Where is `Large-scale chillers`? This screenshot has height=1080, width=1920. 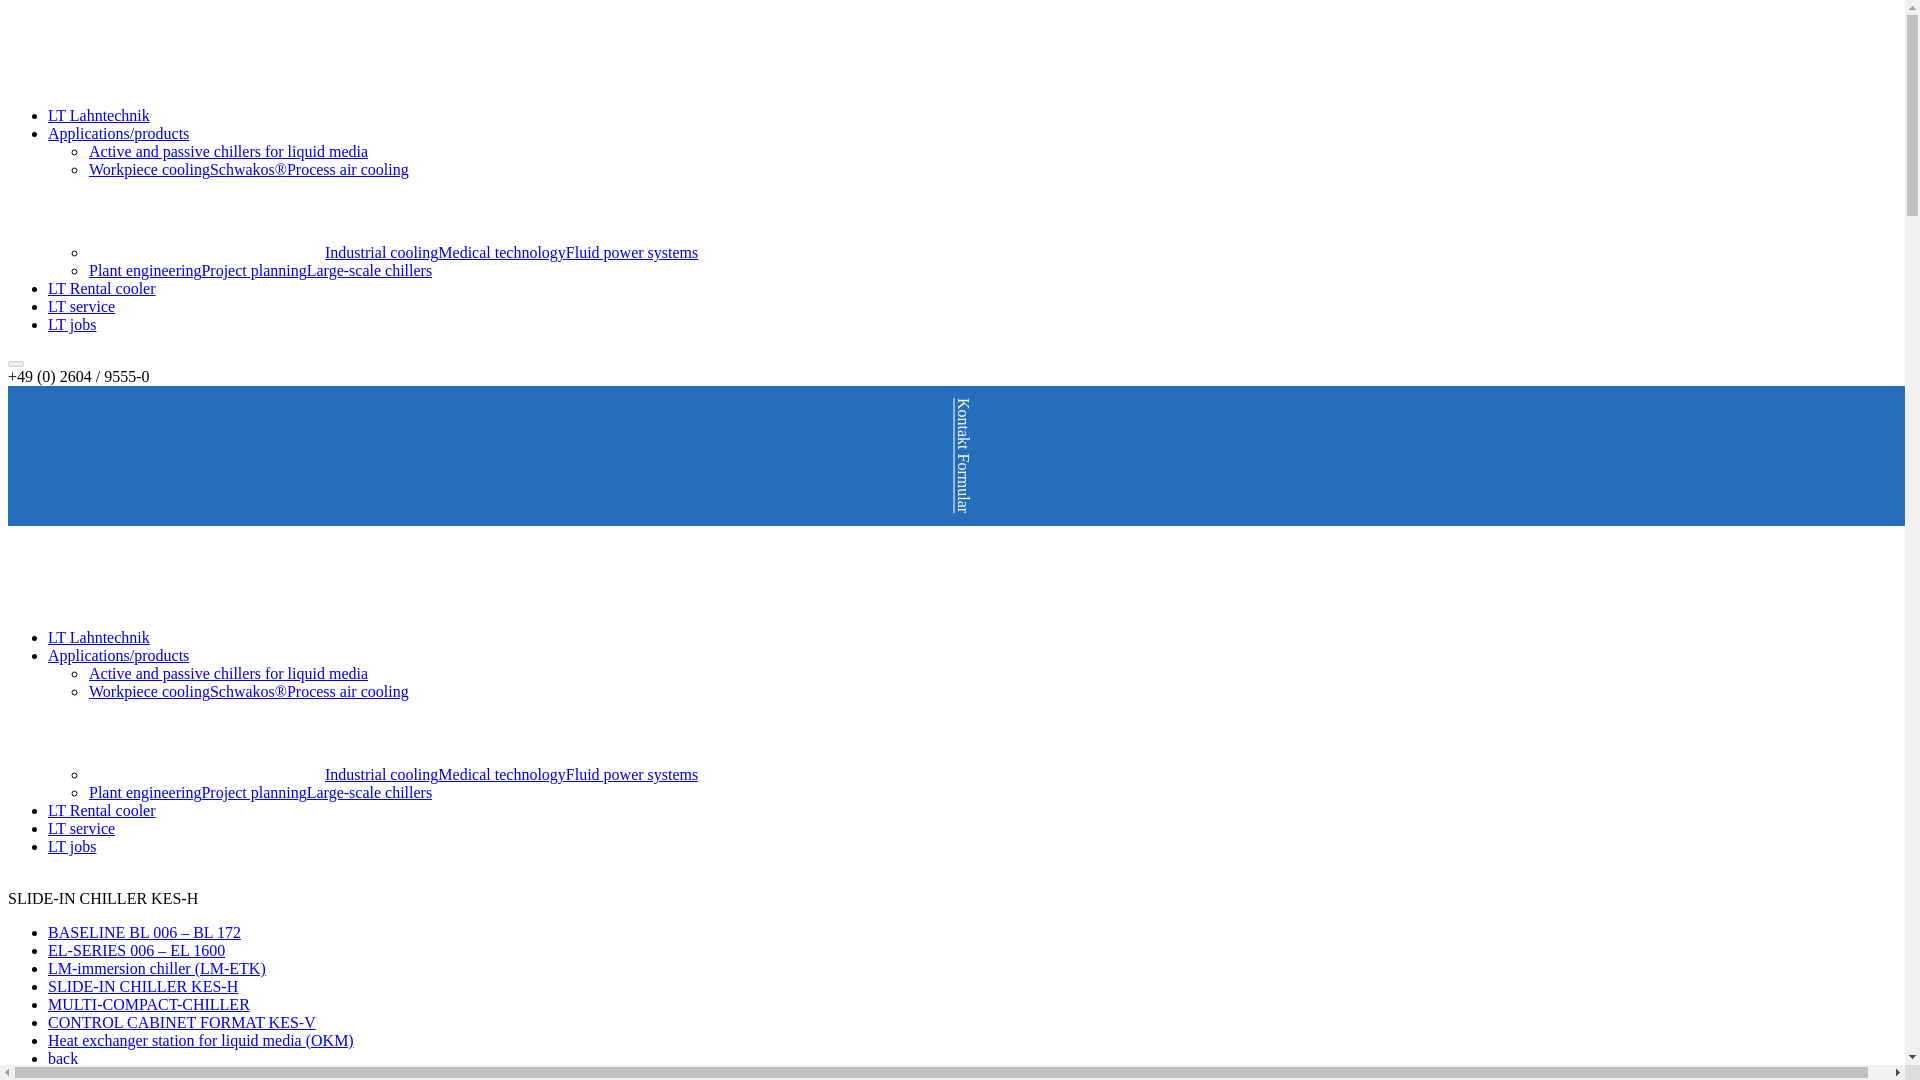 Large-scale chillers is located at coordinates (370, 270).